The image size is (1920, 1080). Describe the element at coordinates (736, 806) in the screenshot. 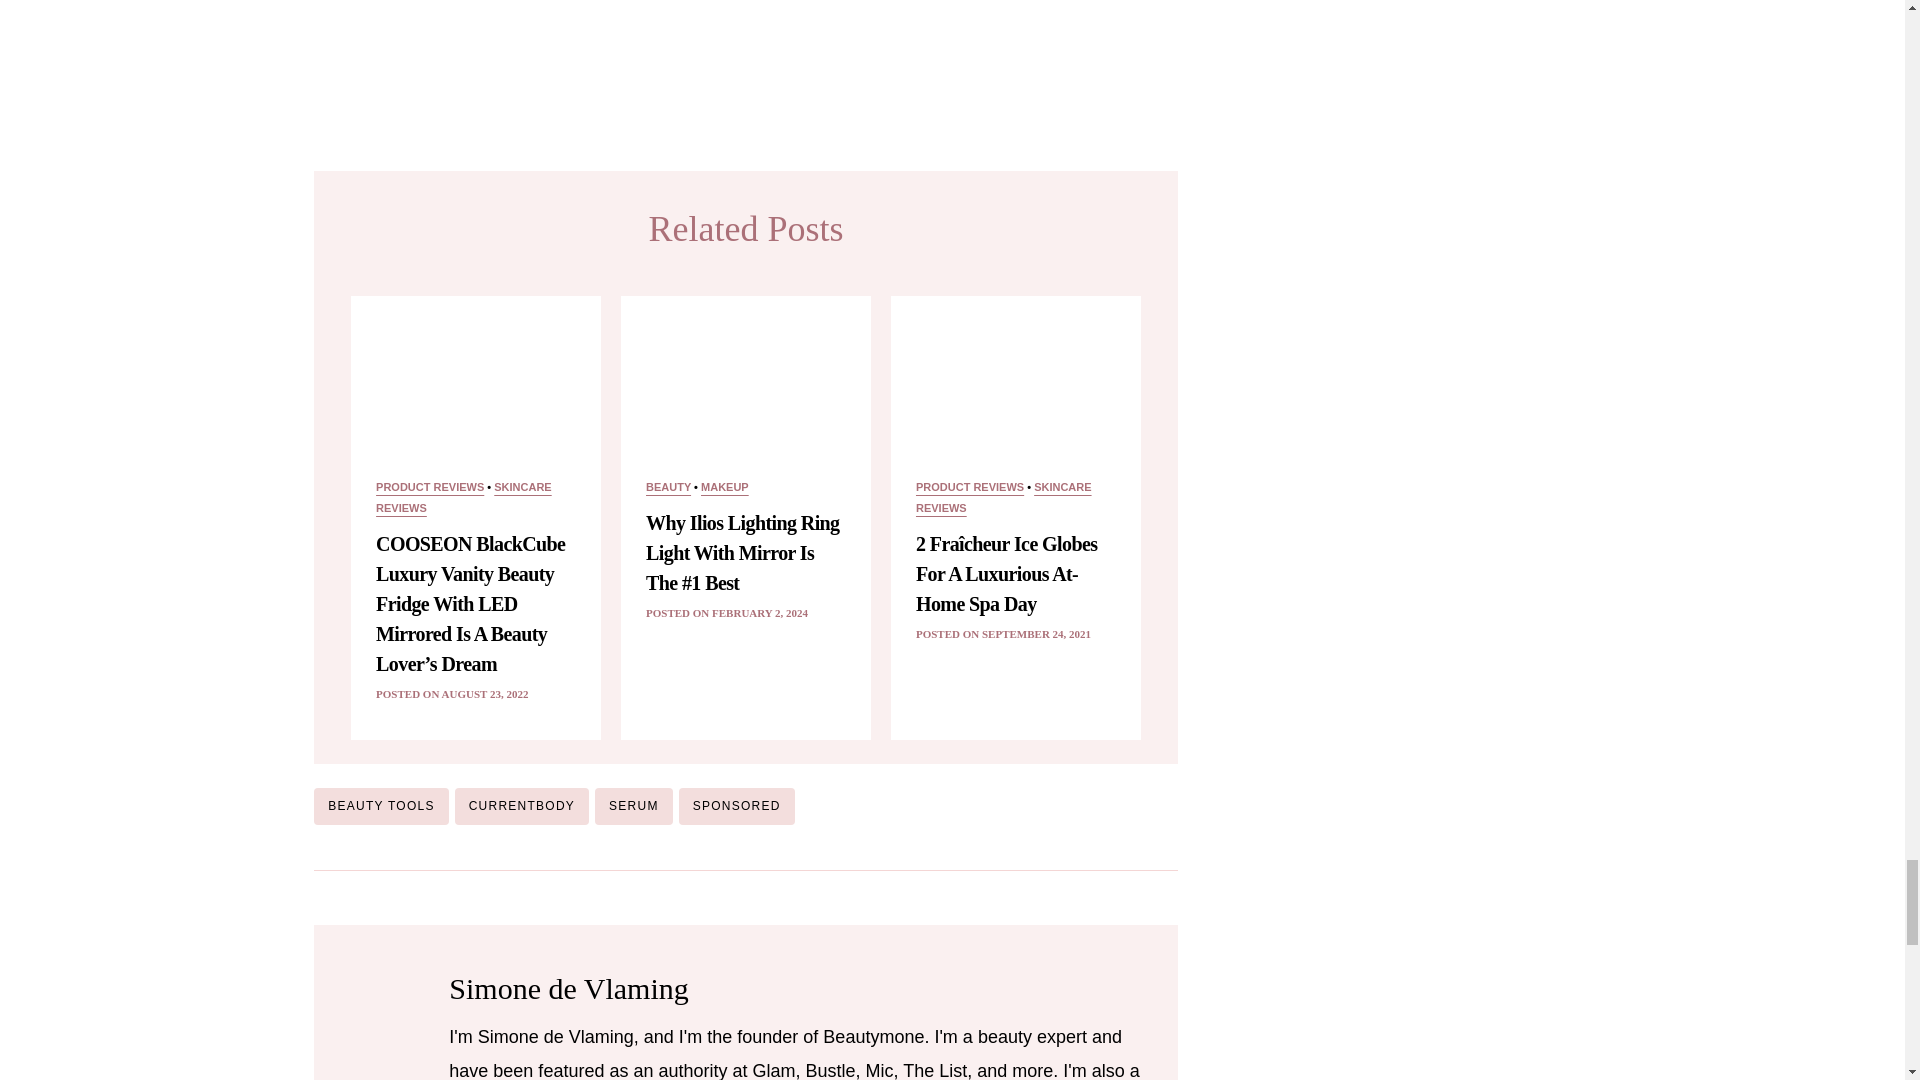

I see `Sponsored` at that location.